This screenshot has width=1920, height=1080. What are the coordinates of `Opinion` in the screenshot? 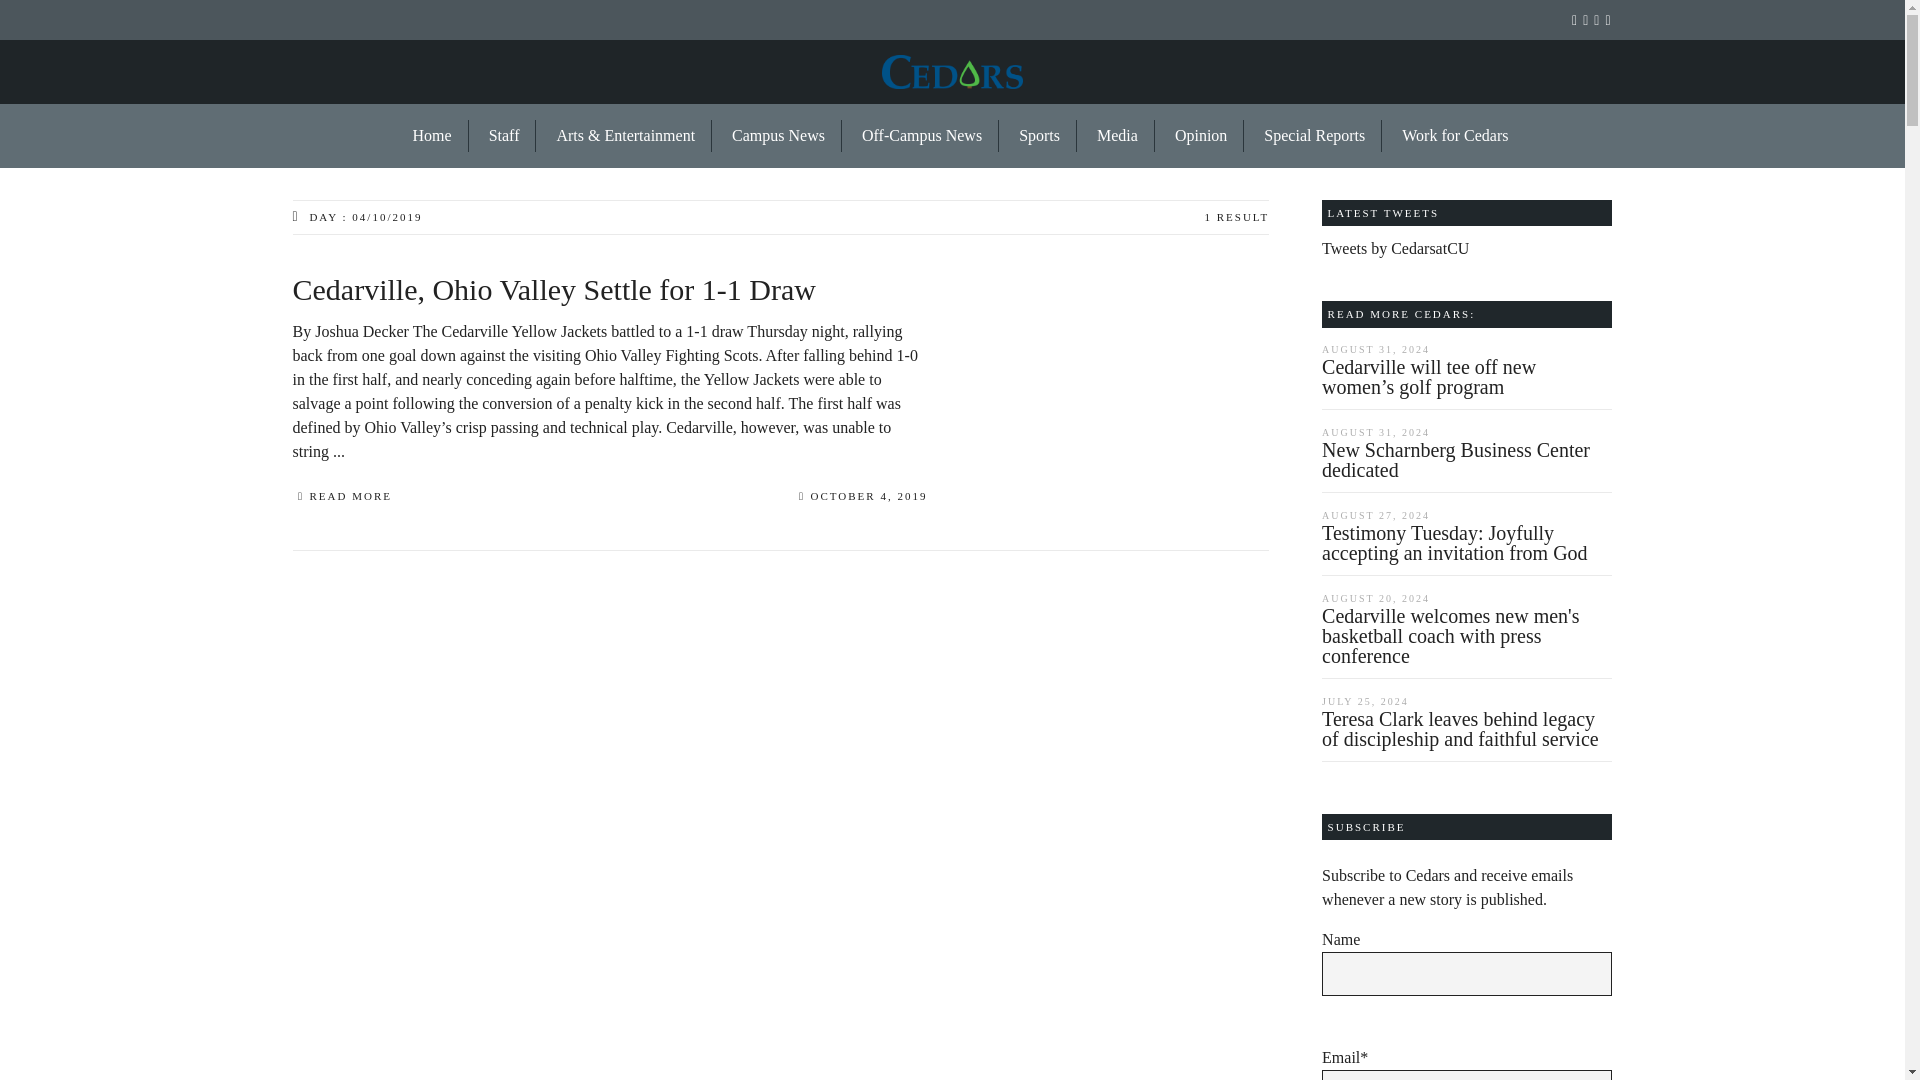 It's located at (1202, 136).